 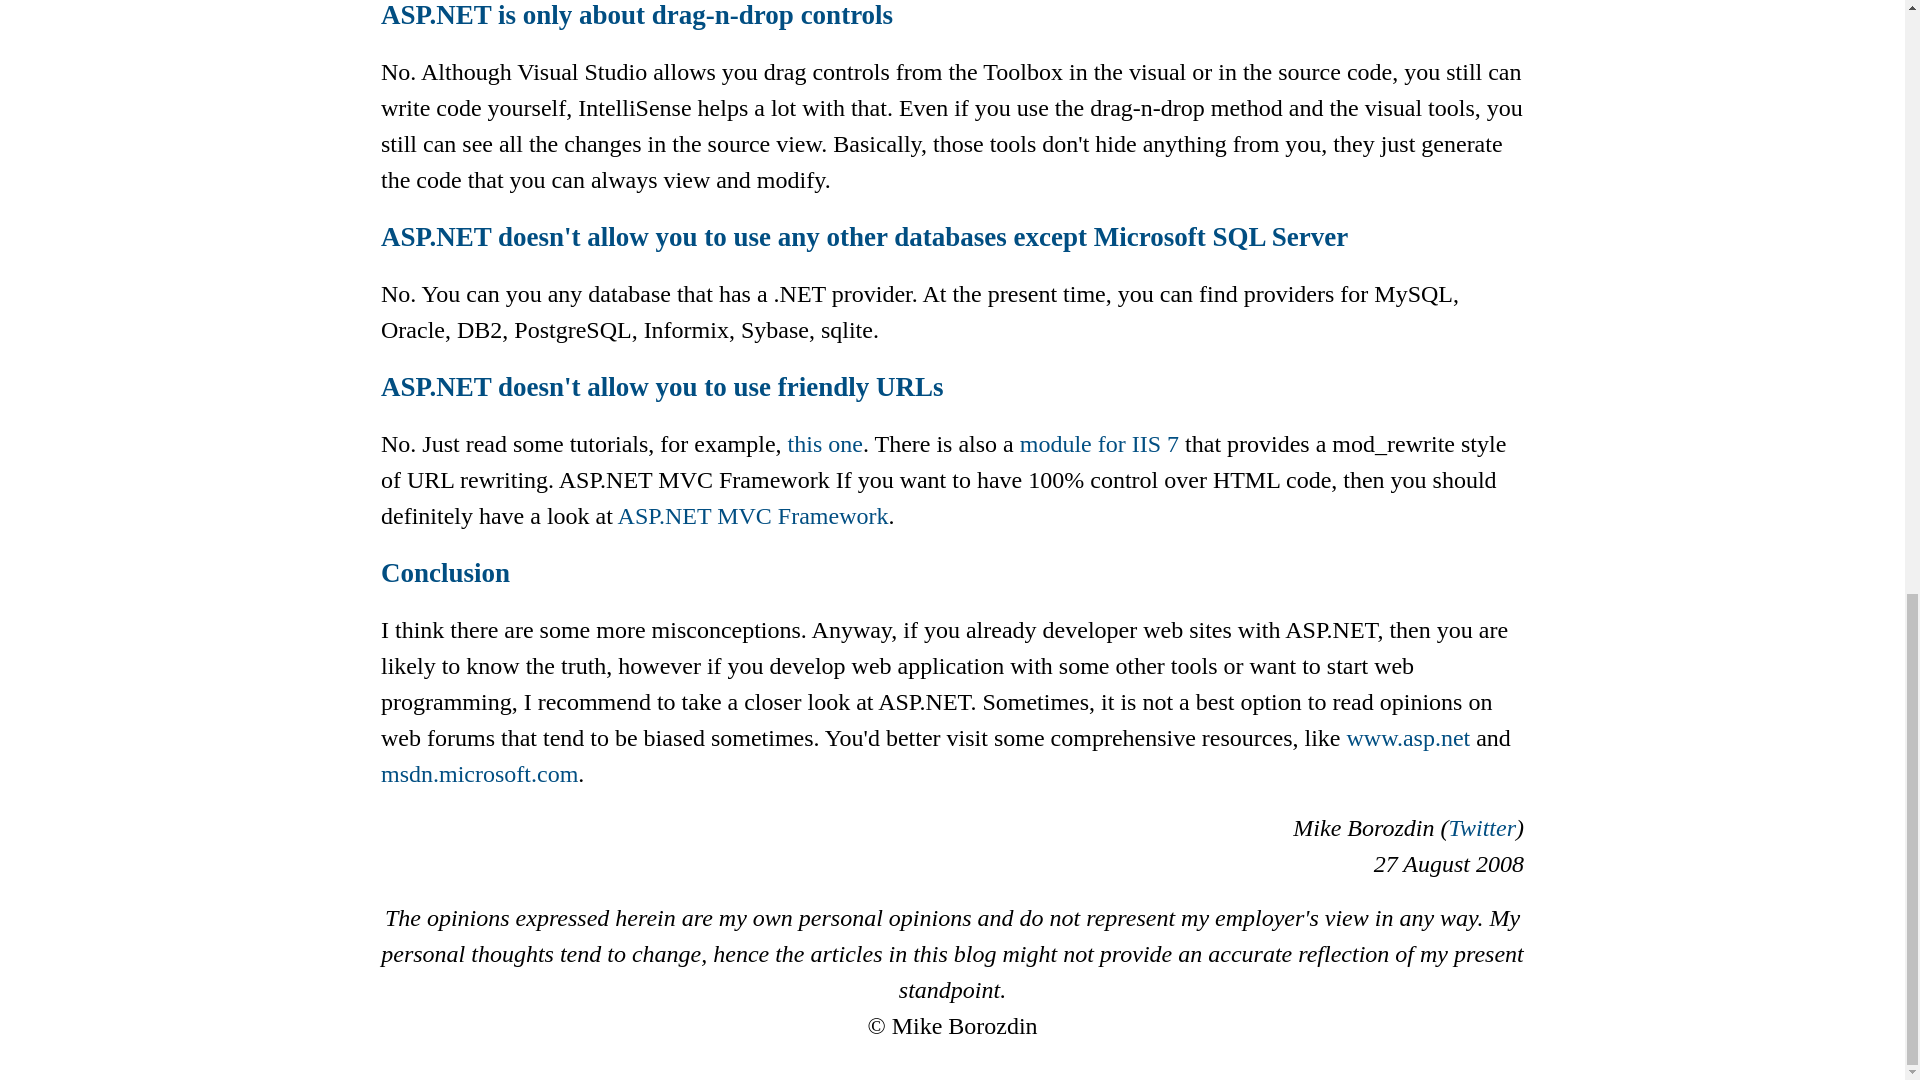 What do you see at coordinates (1098, 443) in the screenshot?
I see `module for IIS 7` at bounding box center [1098, 443].